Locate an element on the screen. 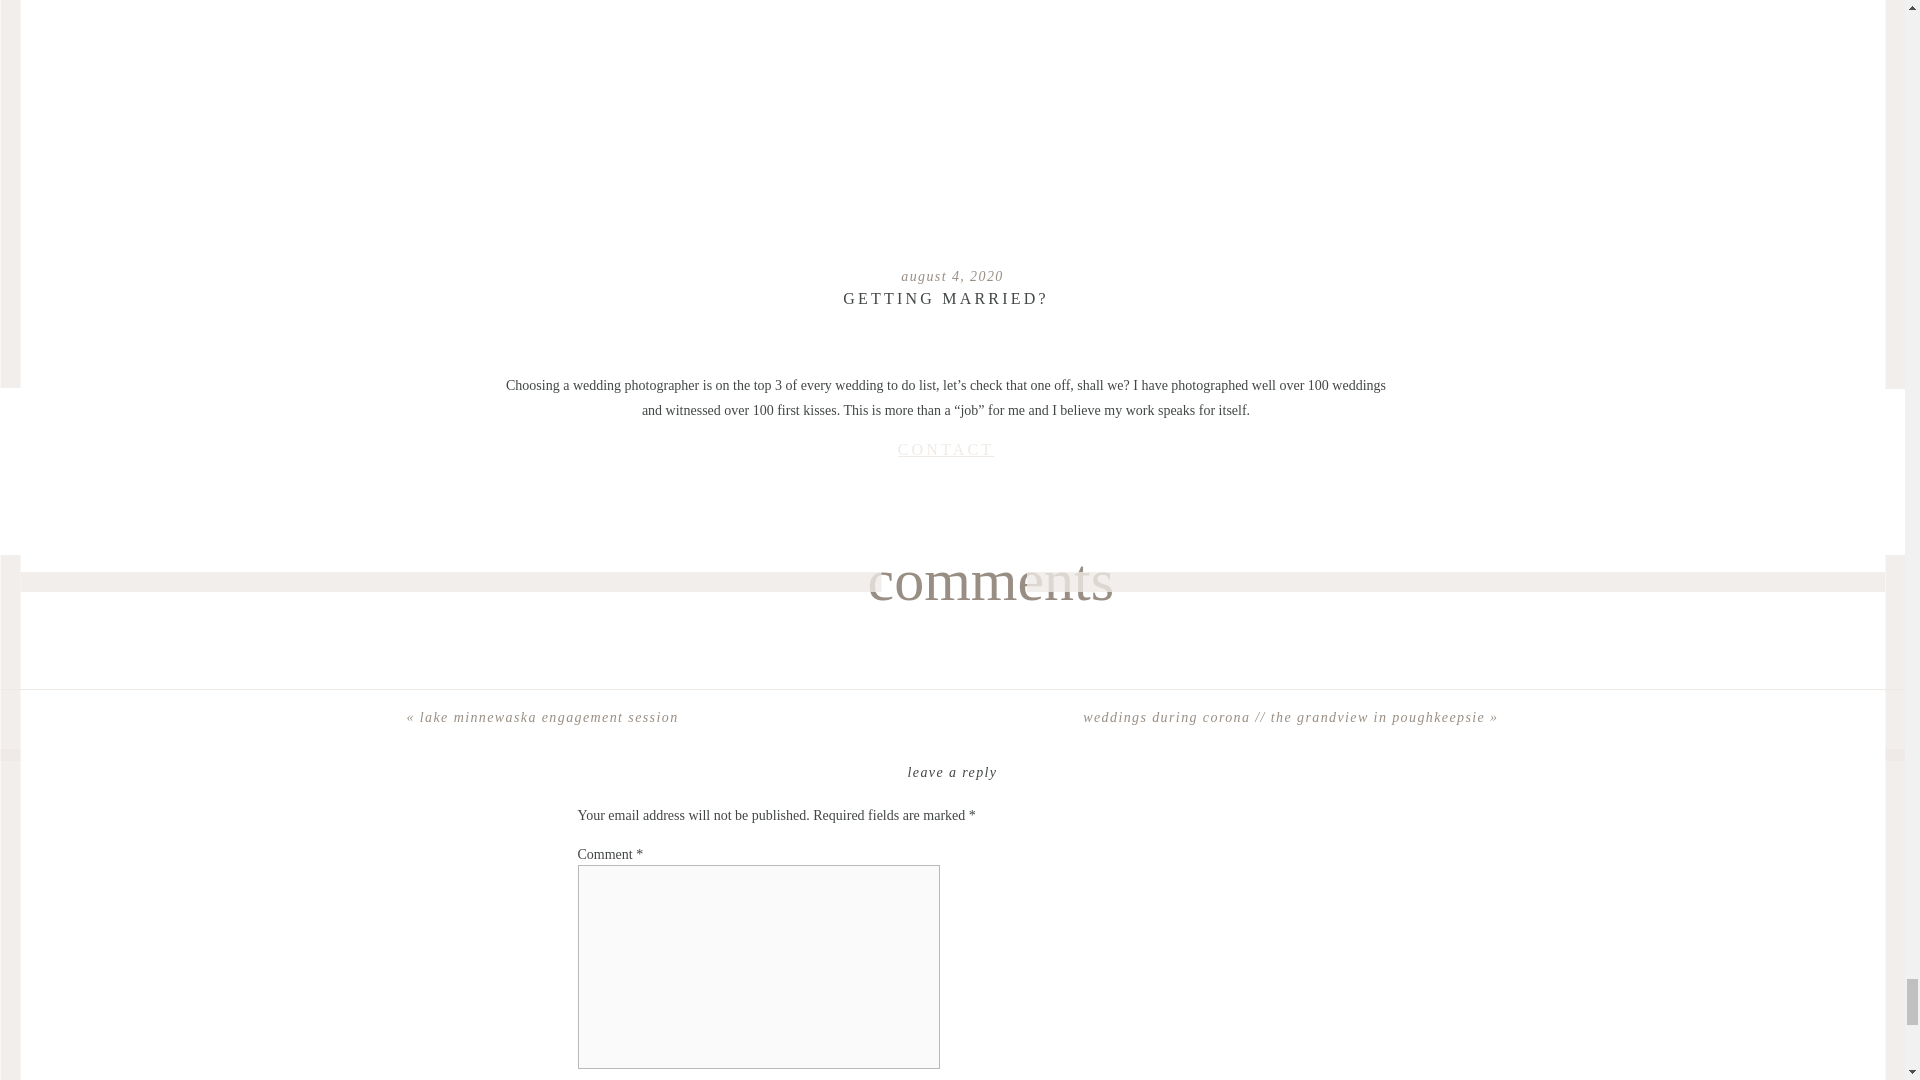 This screenshot has width=1920, height=1080. CONTACT is located at coordinates (946, 448).